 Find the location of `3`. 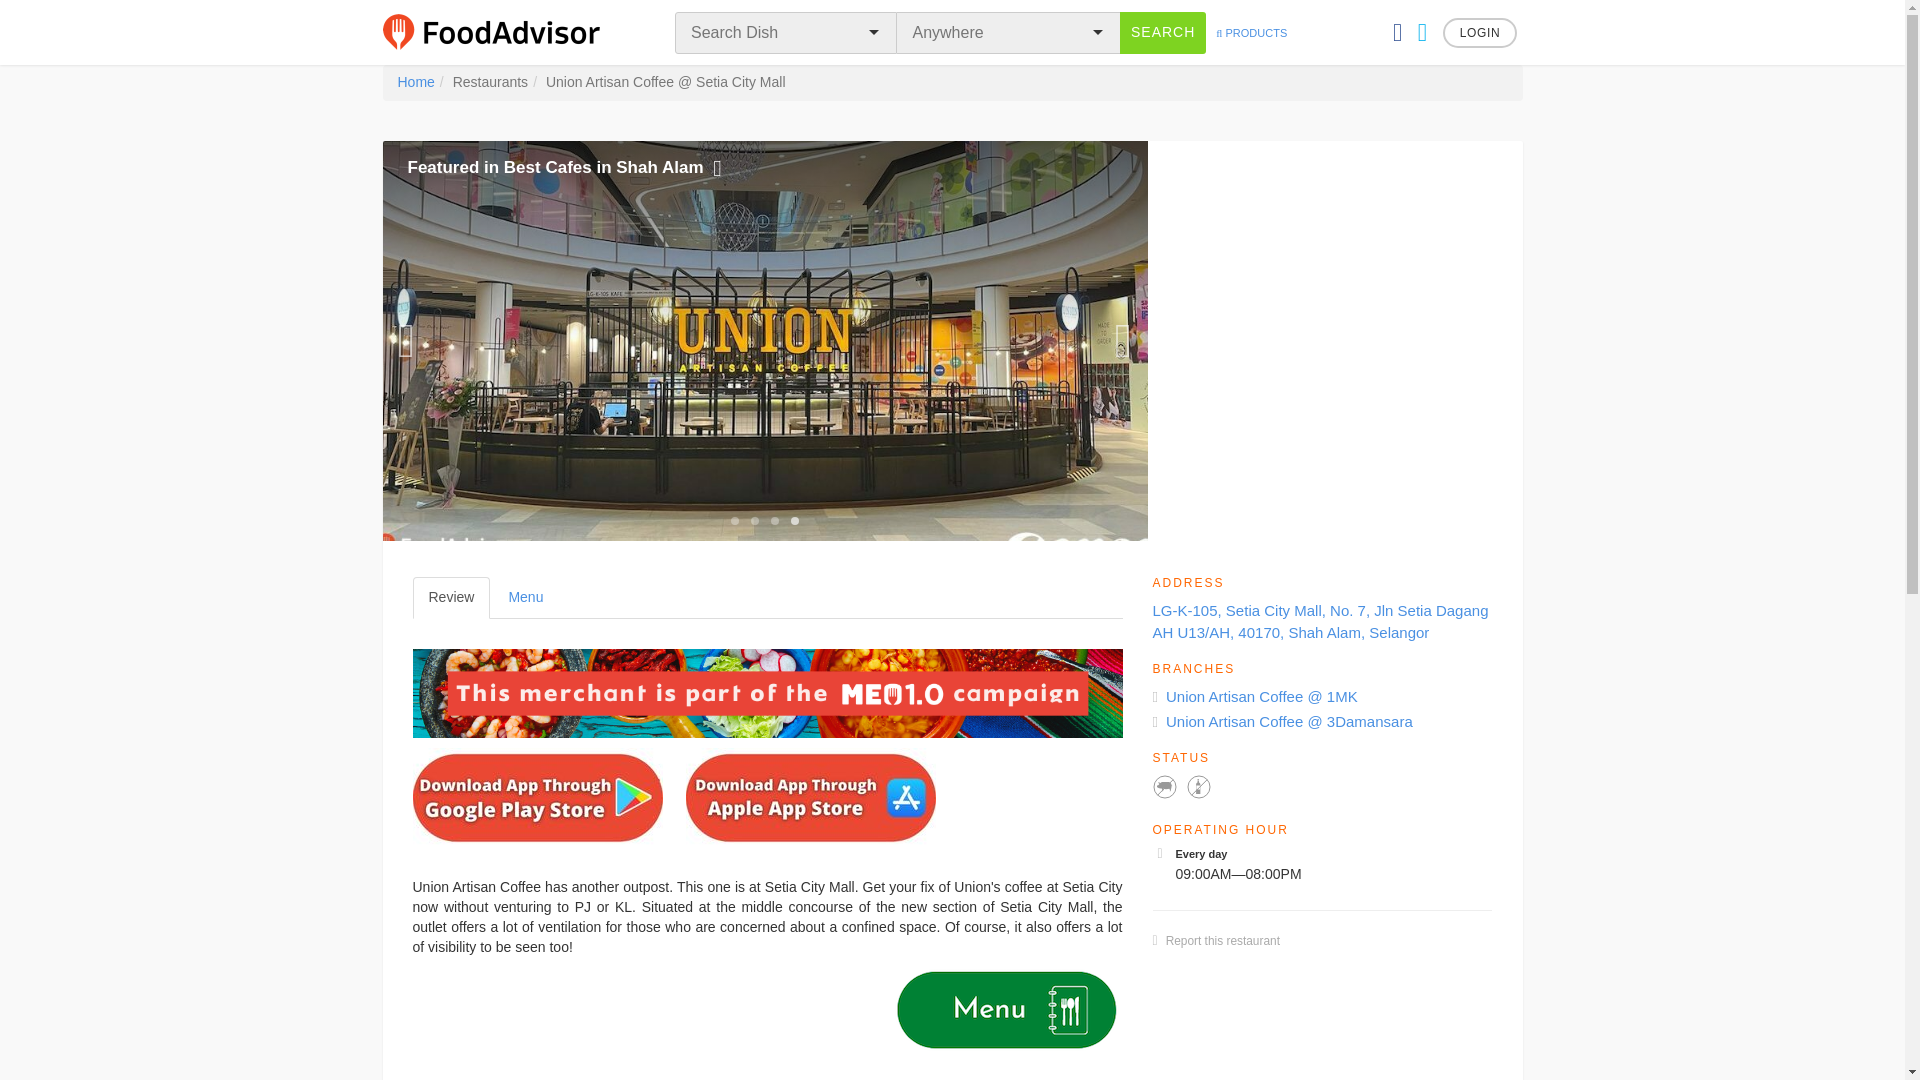

3 is located at coordinates (774, 520).